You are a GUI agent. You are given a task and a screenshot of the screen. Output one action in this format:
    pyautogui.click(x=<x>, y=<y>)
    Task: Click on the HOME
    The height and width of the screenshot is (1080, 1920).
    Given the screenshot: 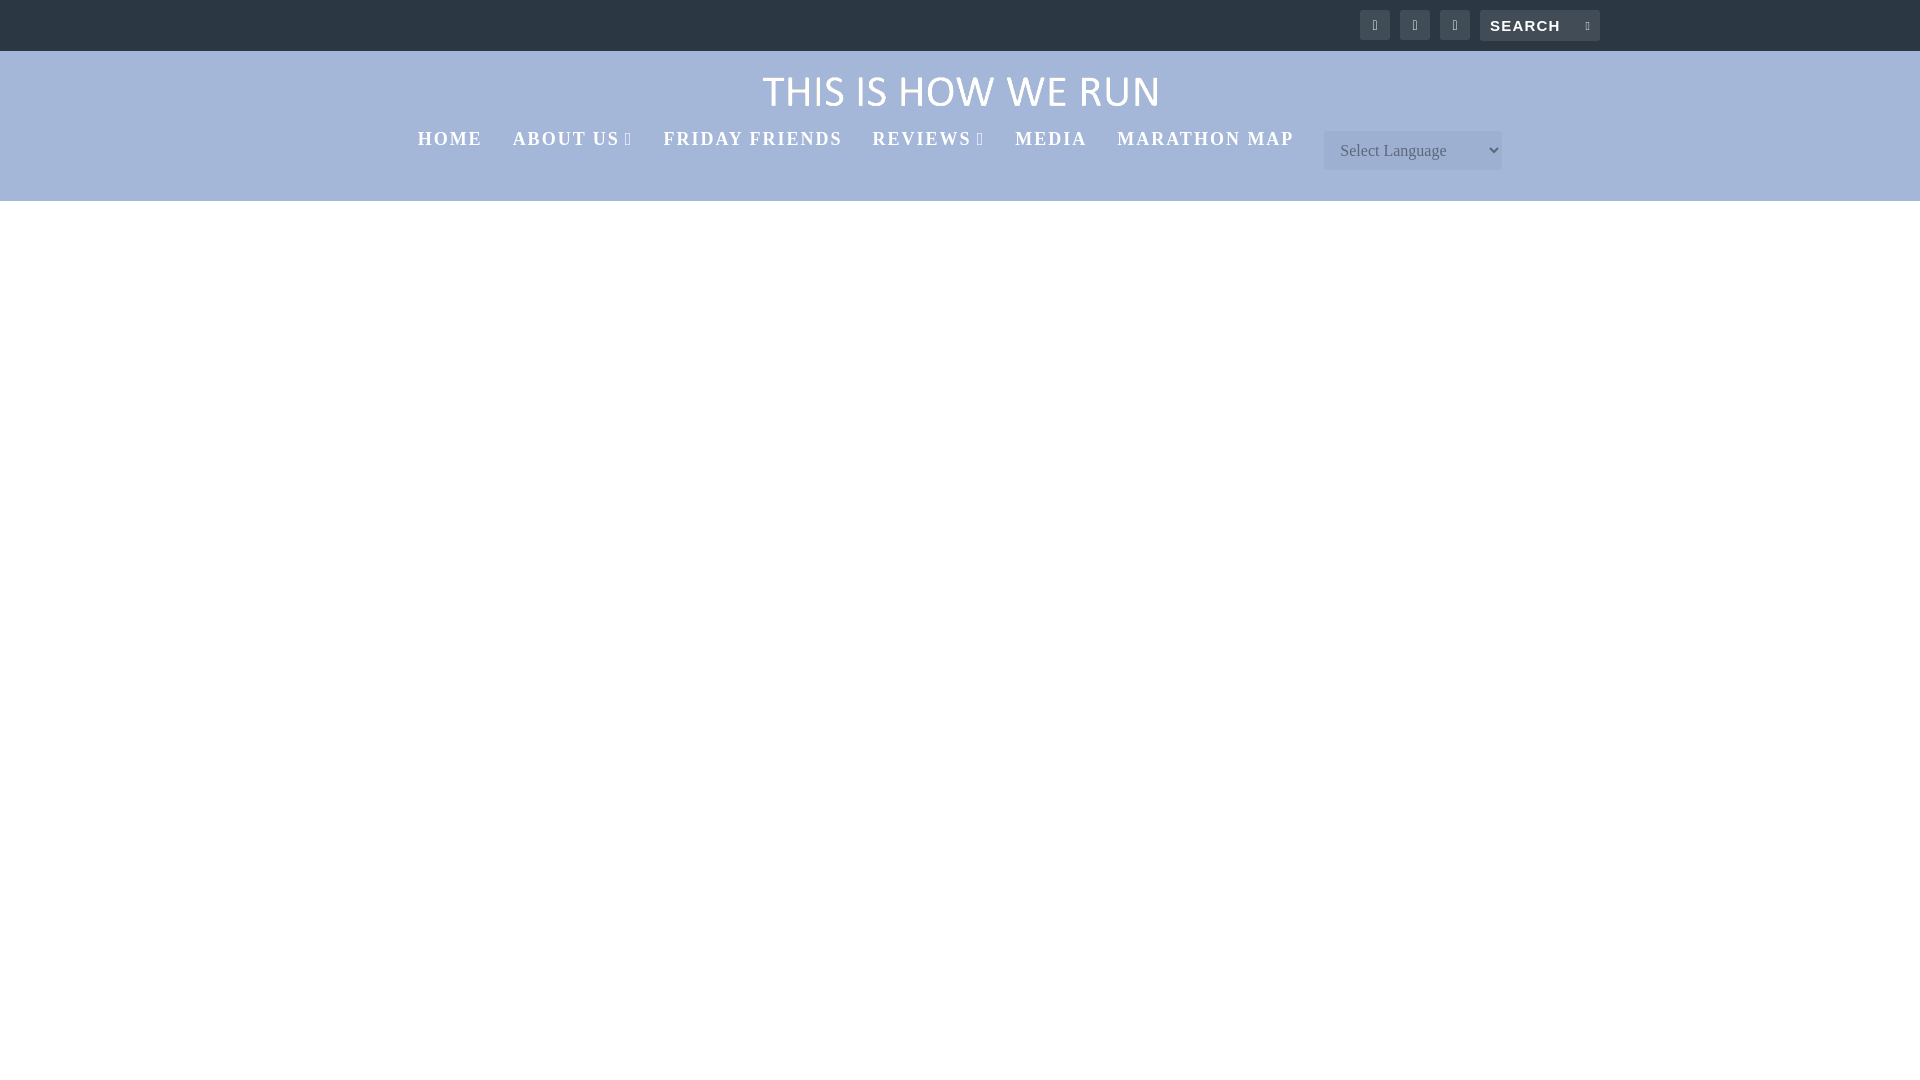 What is the action you would take?
    pyautogui.click(x=450, y=165)
    